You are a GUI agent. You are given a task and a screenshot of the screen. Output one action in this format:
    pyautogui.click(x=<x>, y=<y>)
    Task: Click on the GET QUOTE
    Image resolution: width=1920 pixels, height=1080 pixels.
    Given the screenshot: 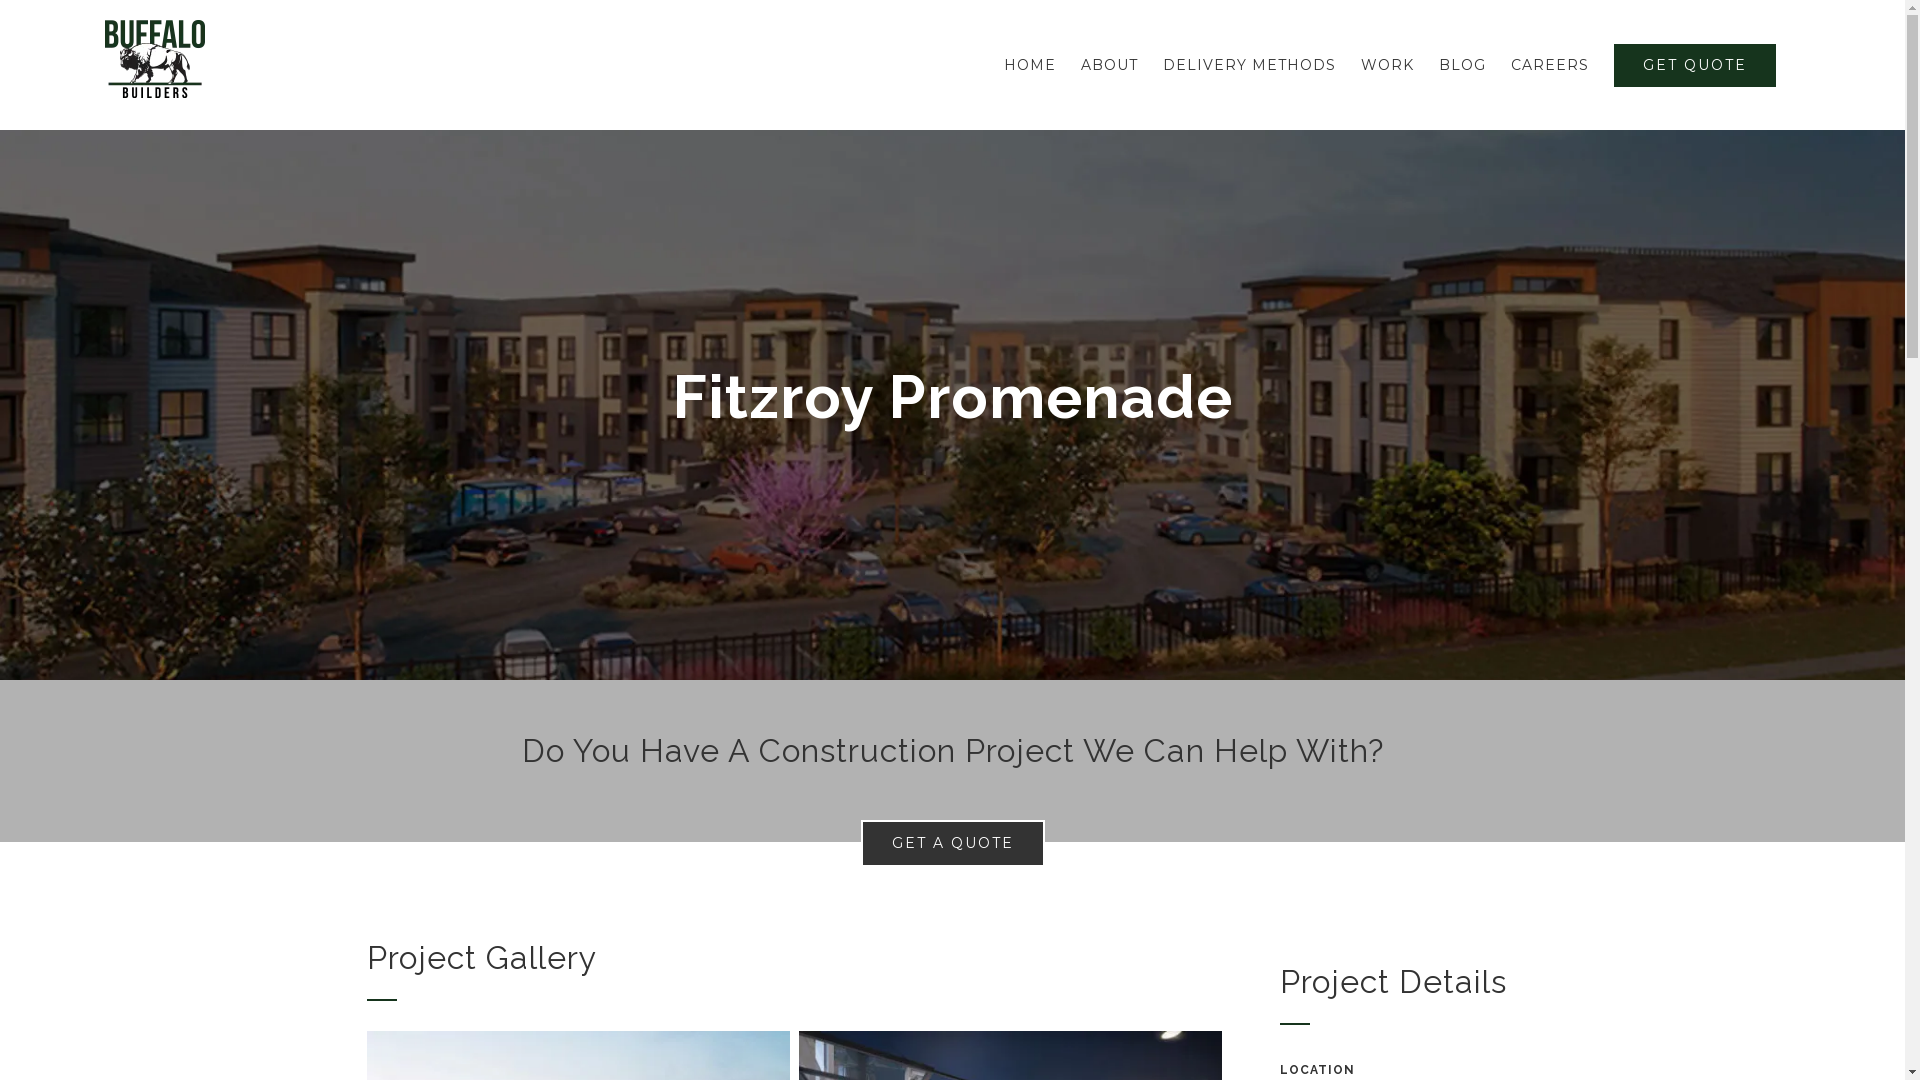 What is the action you would take?
    pyautogui.click(x=1695, y=65)
    